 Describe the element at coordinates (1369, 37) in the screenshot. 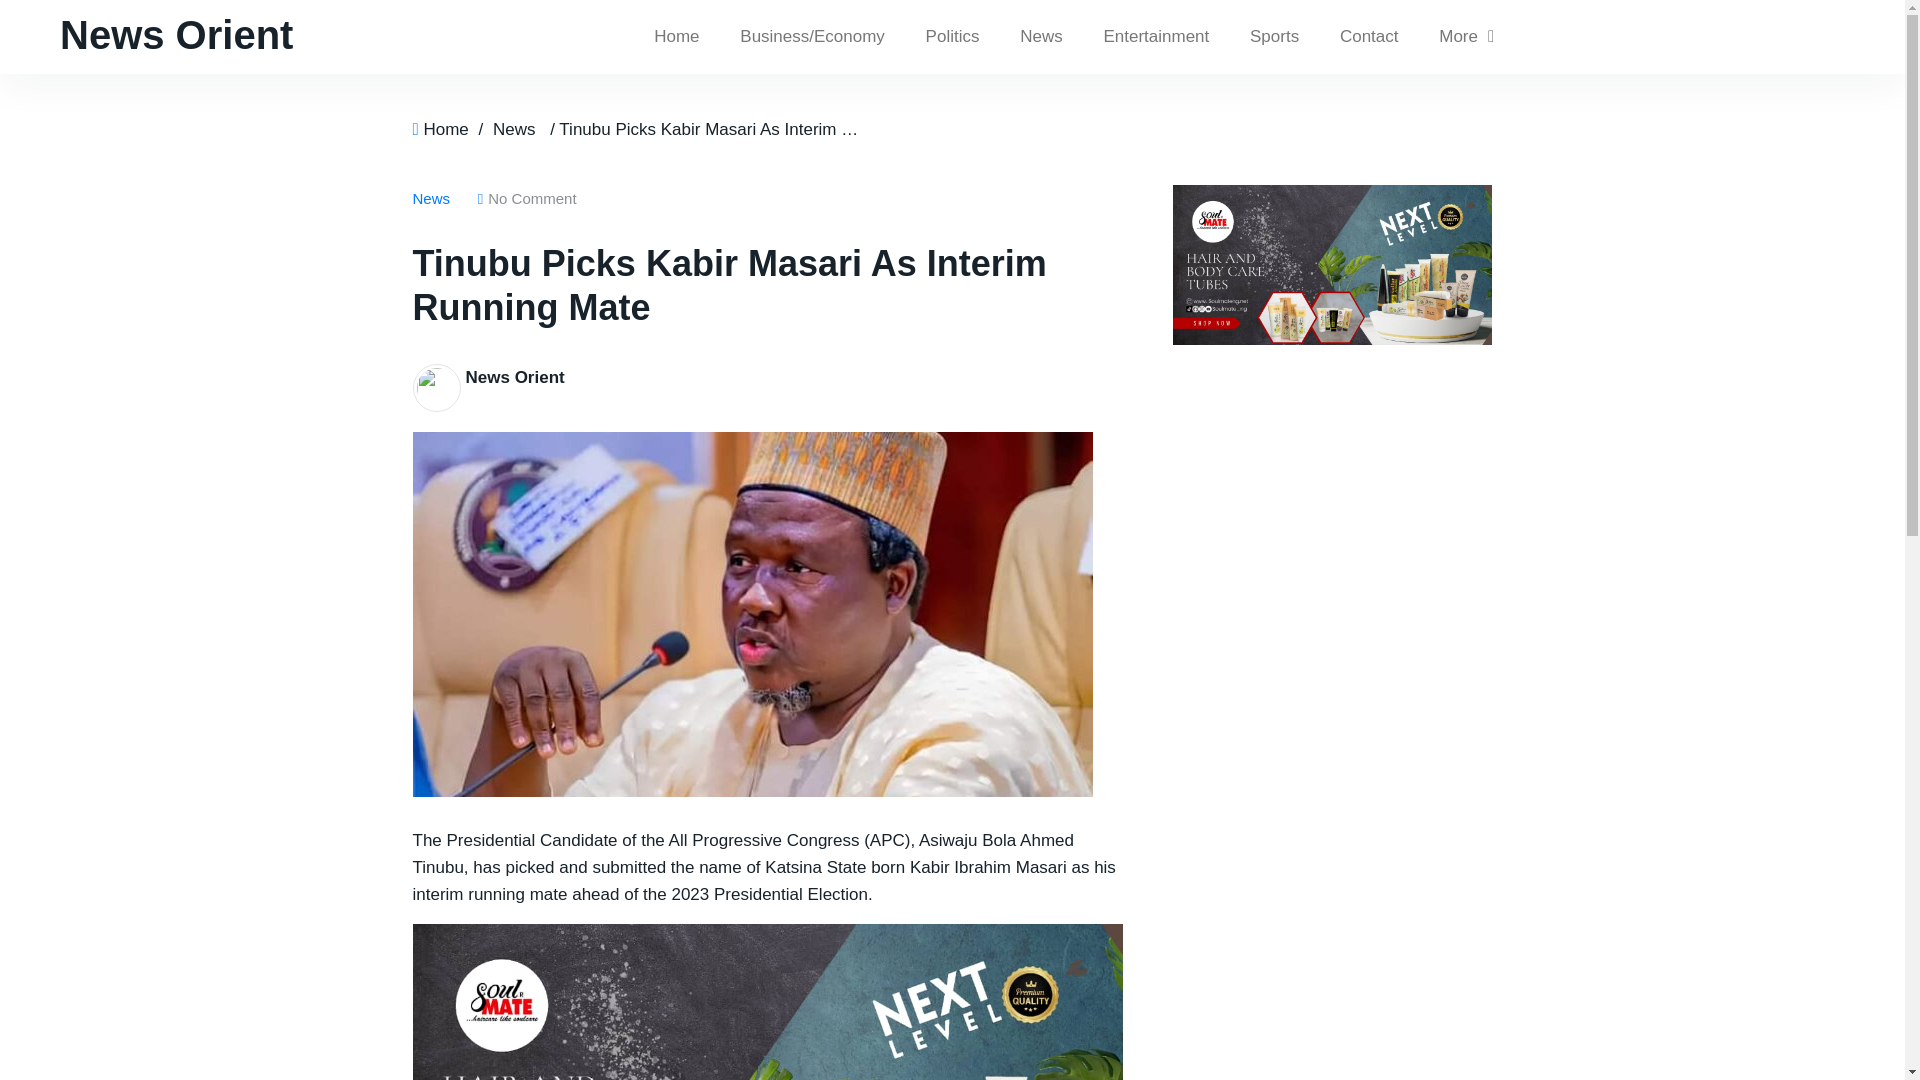

I see `Contact` at that location.